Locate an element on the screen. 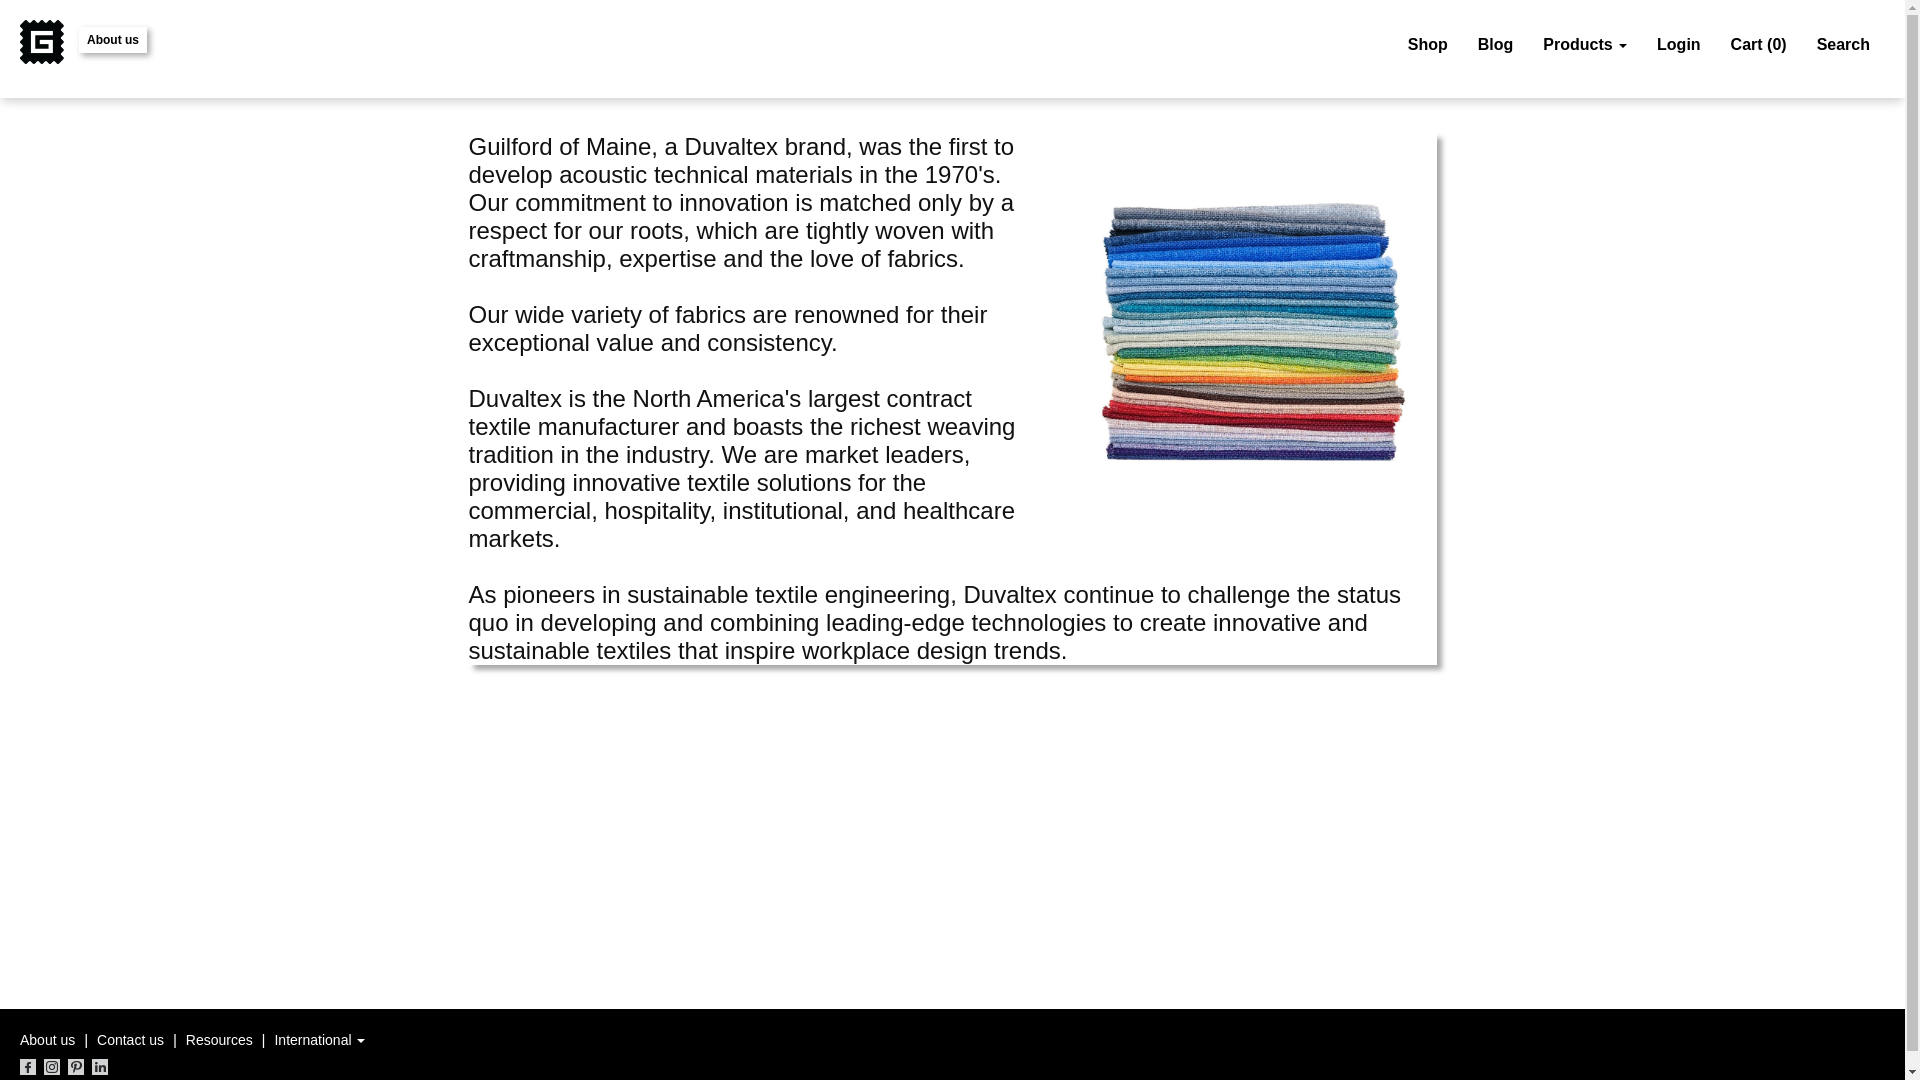  Resources is located at coordinates (220, 1040).